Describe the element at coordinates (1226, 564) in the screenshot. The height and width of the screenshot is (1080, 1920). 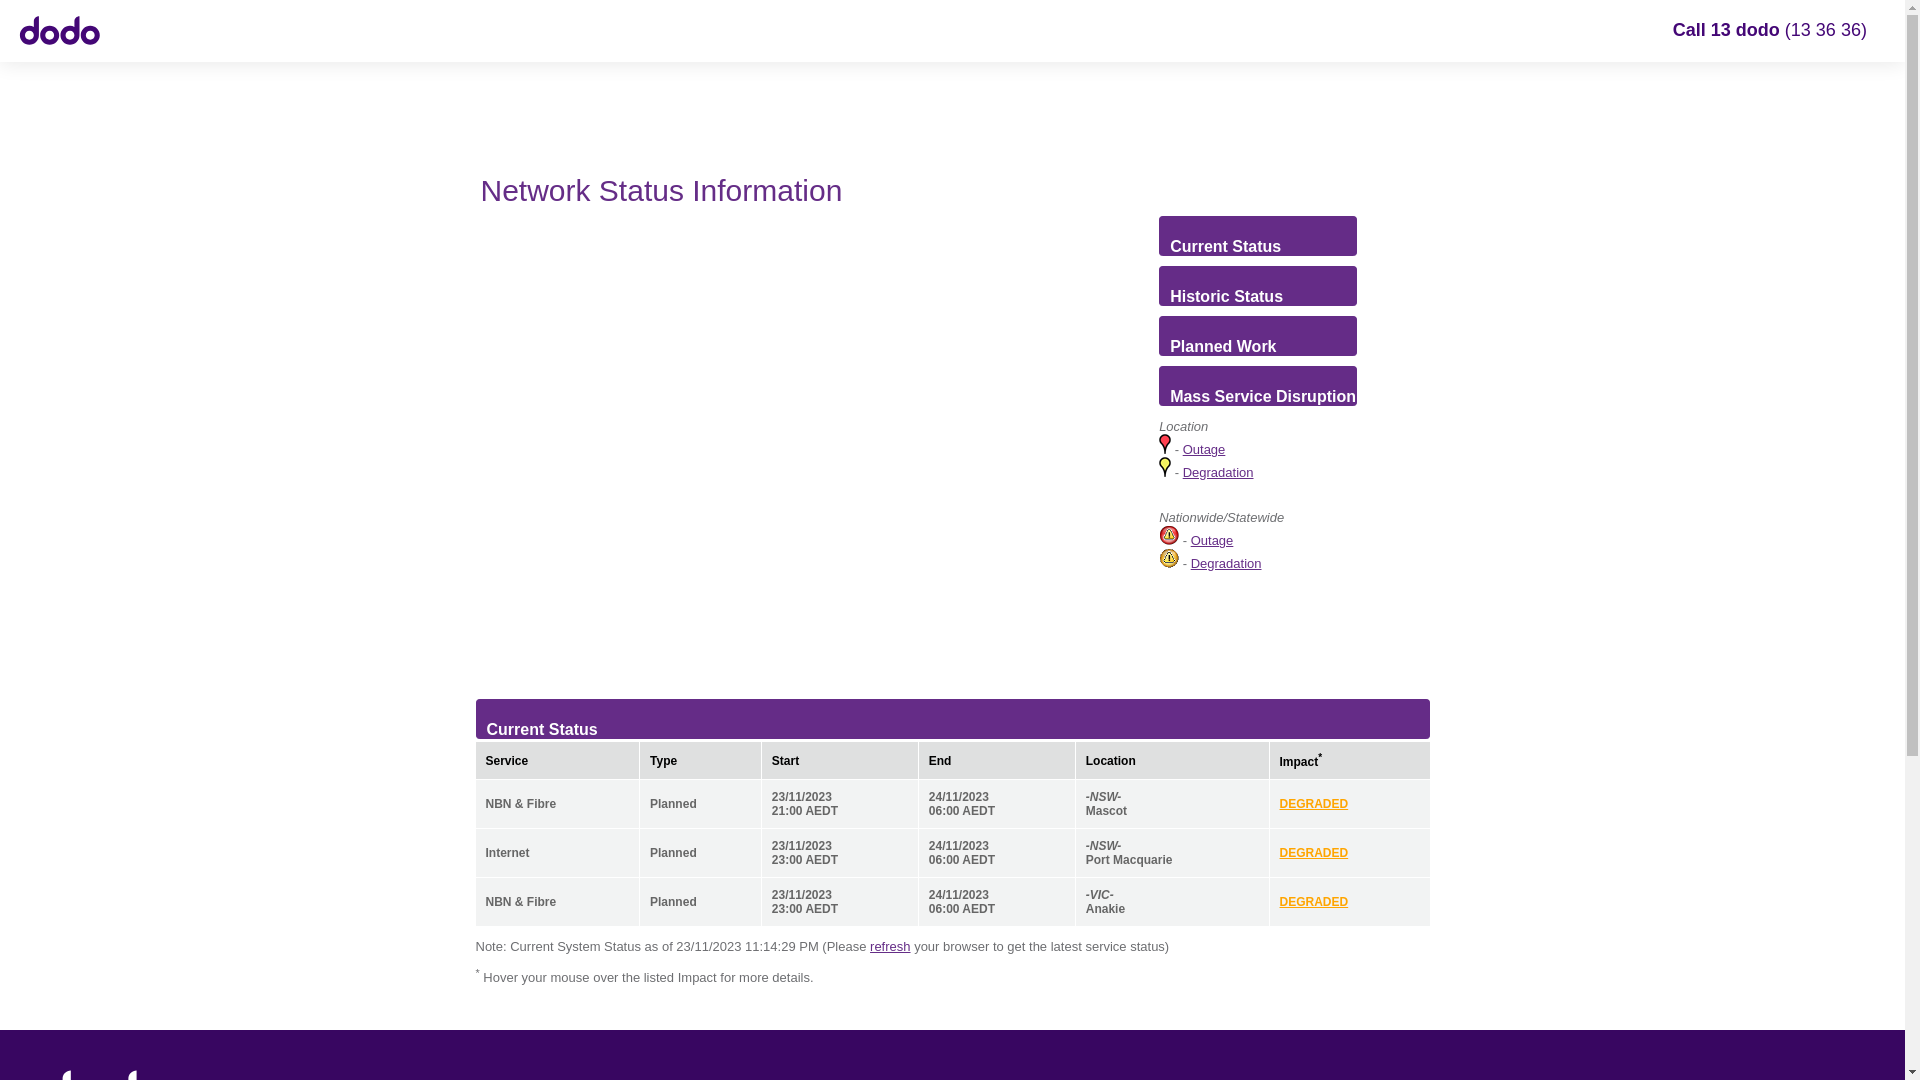
I see `Degradation` at that location.